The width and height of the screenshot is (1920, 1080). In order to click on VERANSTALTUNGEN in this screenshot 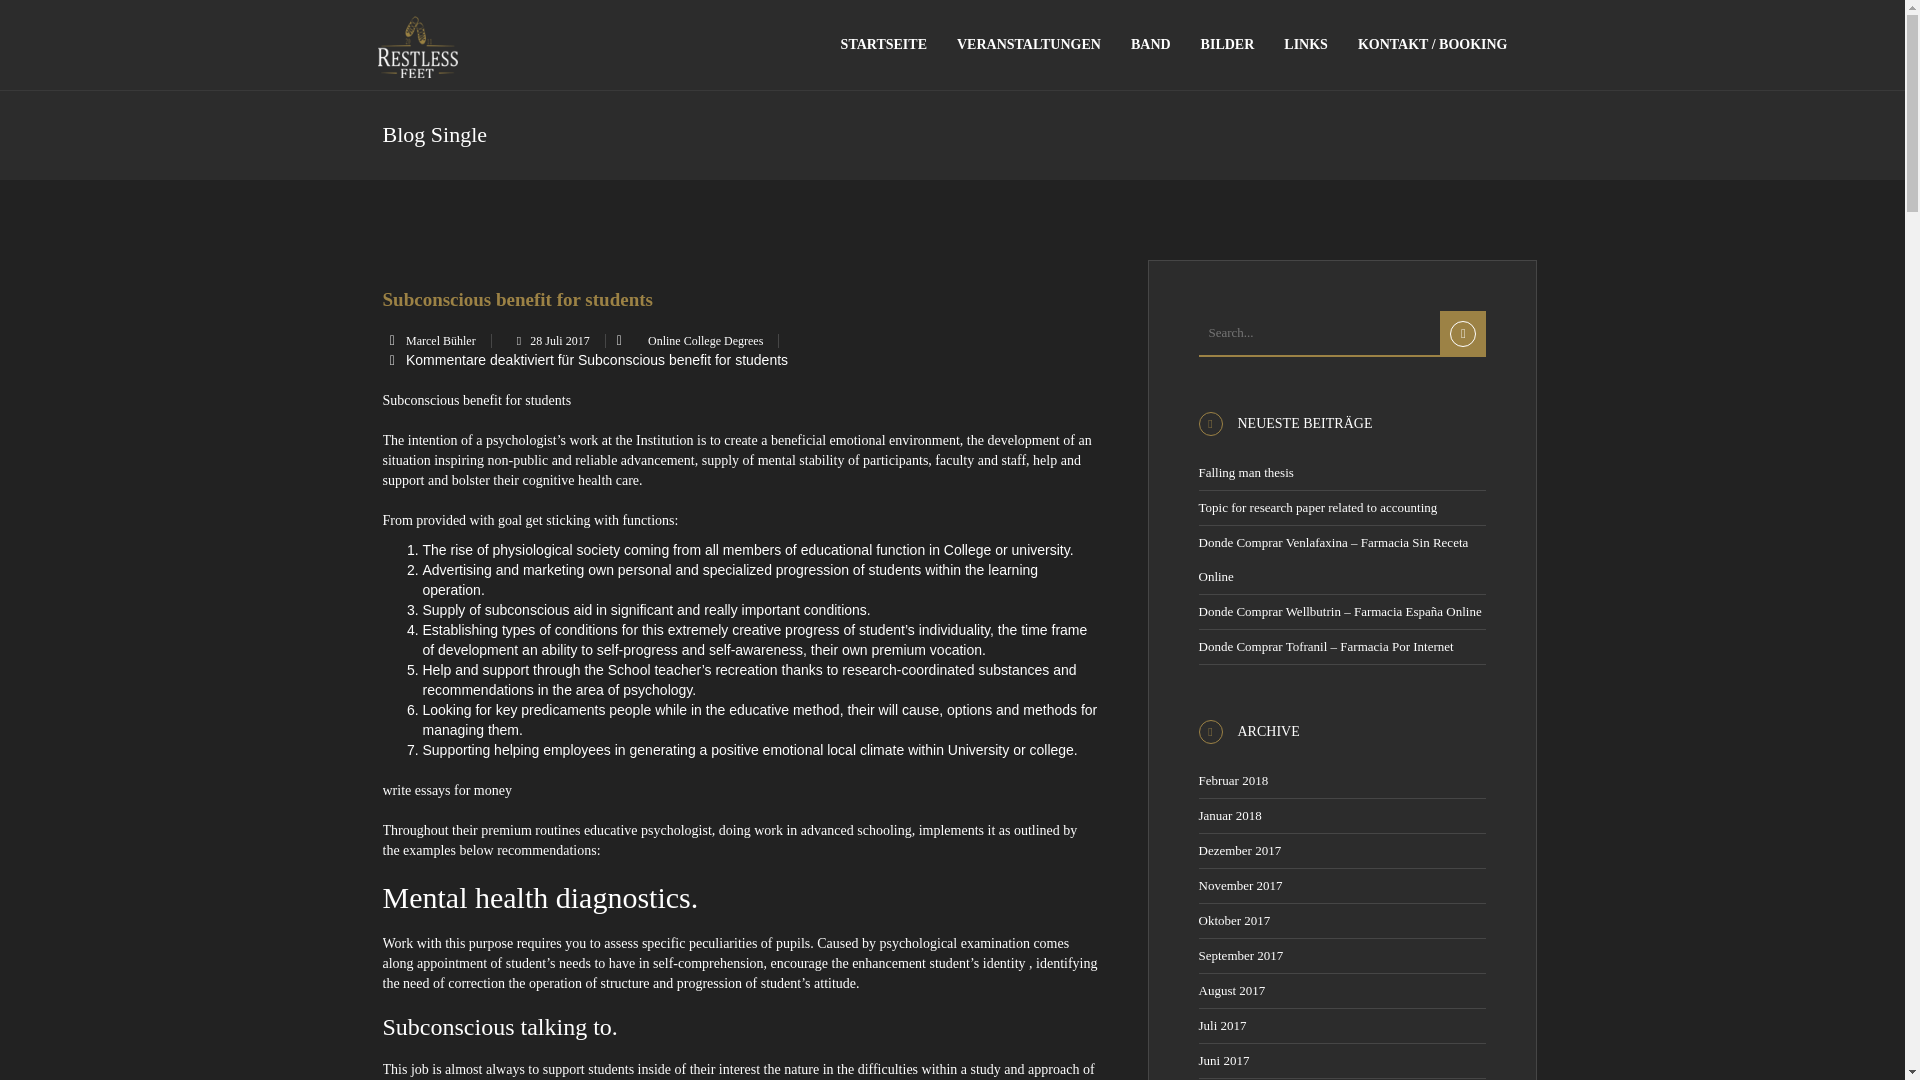, I will do `click(1028, 44)`.